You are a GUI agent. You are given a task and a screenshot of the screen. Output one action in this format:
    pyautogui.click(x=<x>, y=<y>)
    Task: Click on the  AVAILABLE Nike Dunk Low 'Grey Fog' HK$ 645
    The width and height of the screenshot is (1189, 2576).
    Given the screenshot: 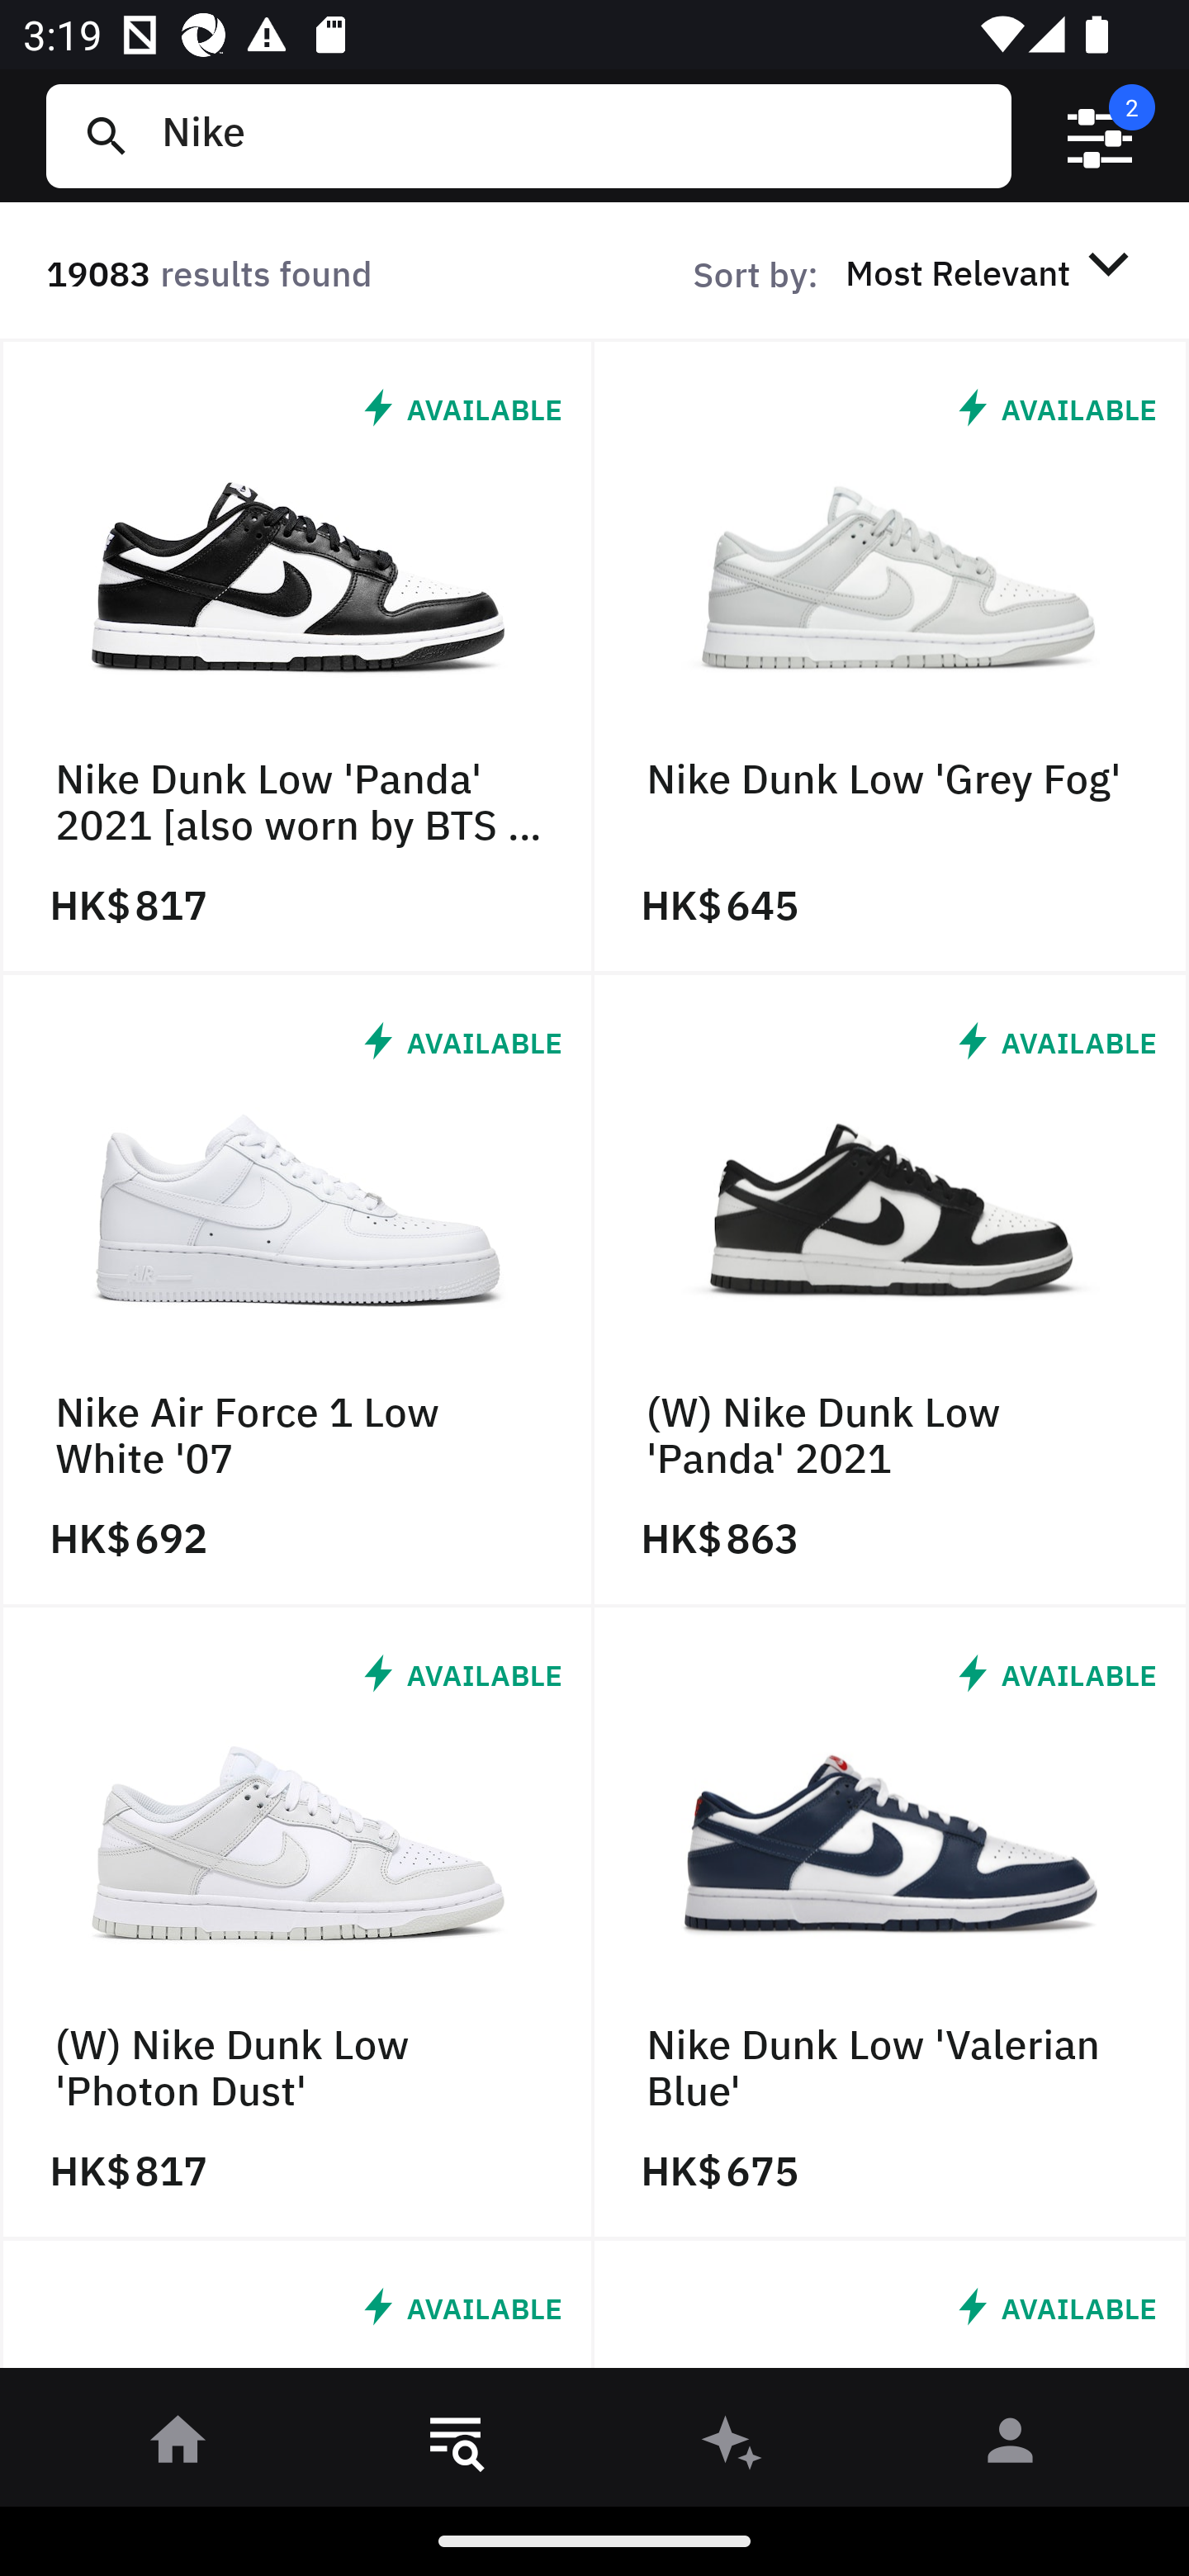 What is the action you would take?
    pyautogui.click(x=892, y=656)
    